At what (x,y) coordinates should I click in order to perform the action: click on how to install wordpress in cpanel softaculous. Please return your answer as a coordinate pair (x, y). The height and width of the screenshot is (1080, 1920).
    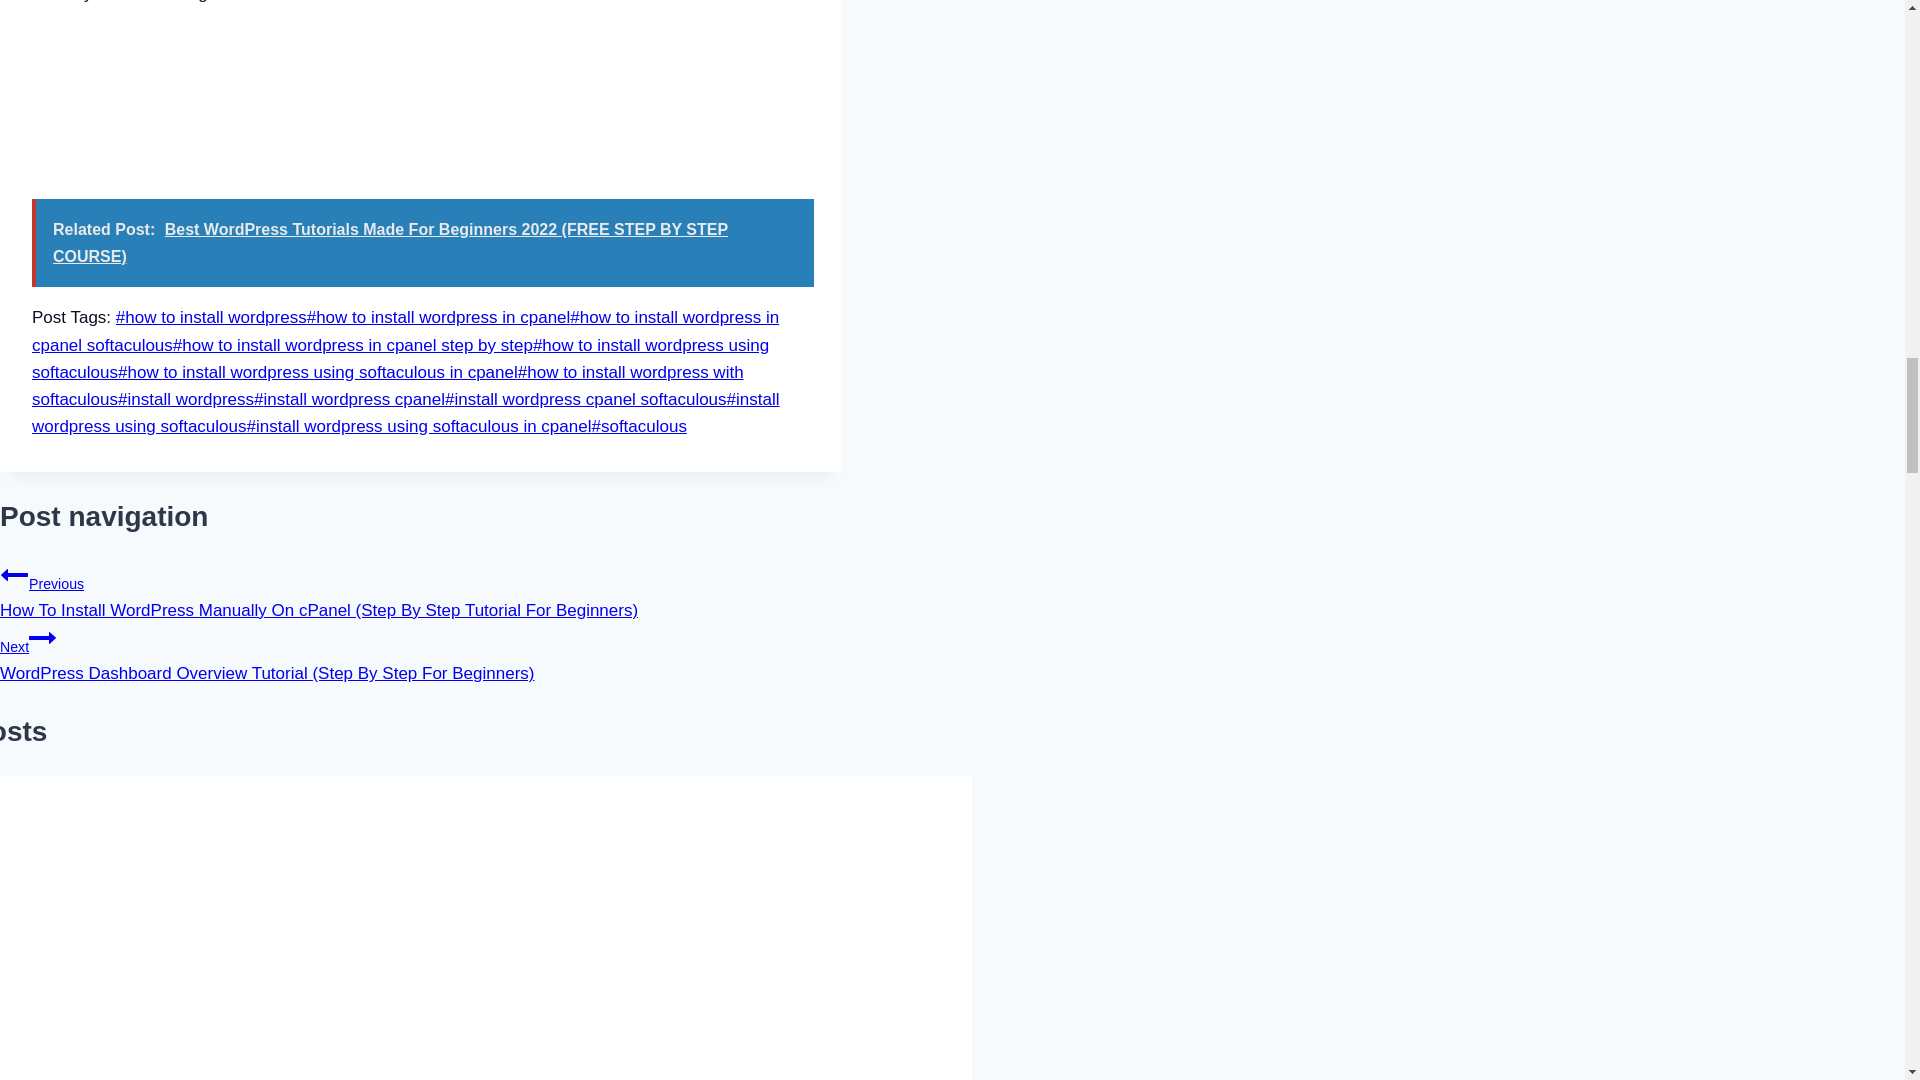
    Looking at the image, I should click on (406, 330).